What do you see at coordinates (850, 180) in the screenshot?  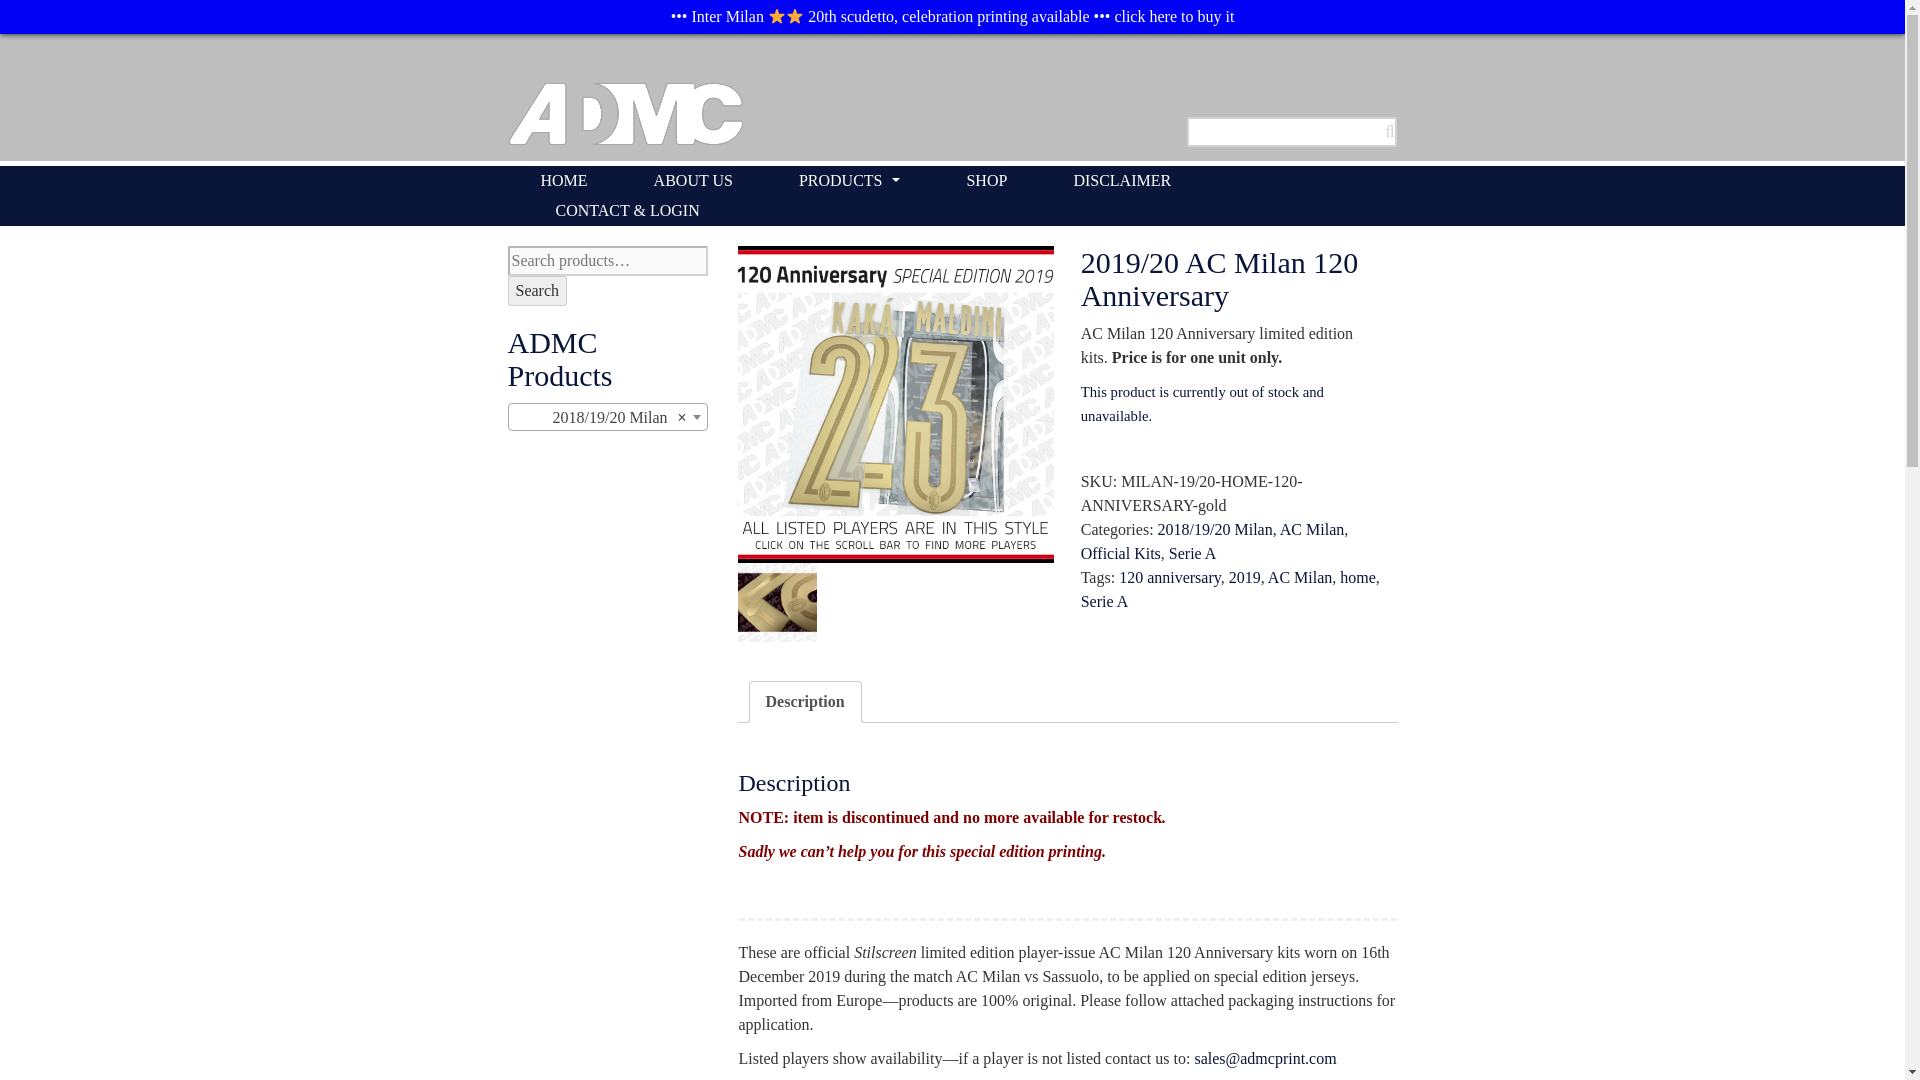 I see `PRODUCTS ...` at bounding box center [850, 180].